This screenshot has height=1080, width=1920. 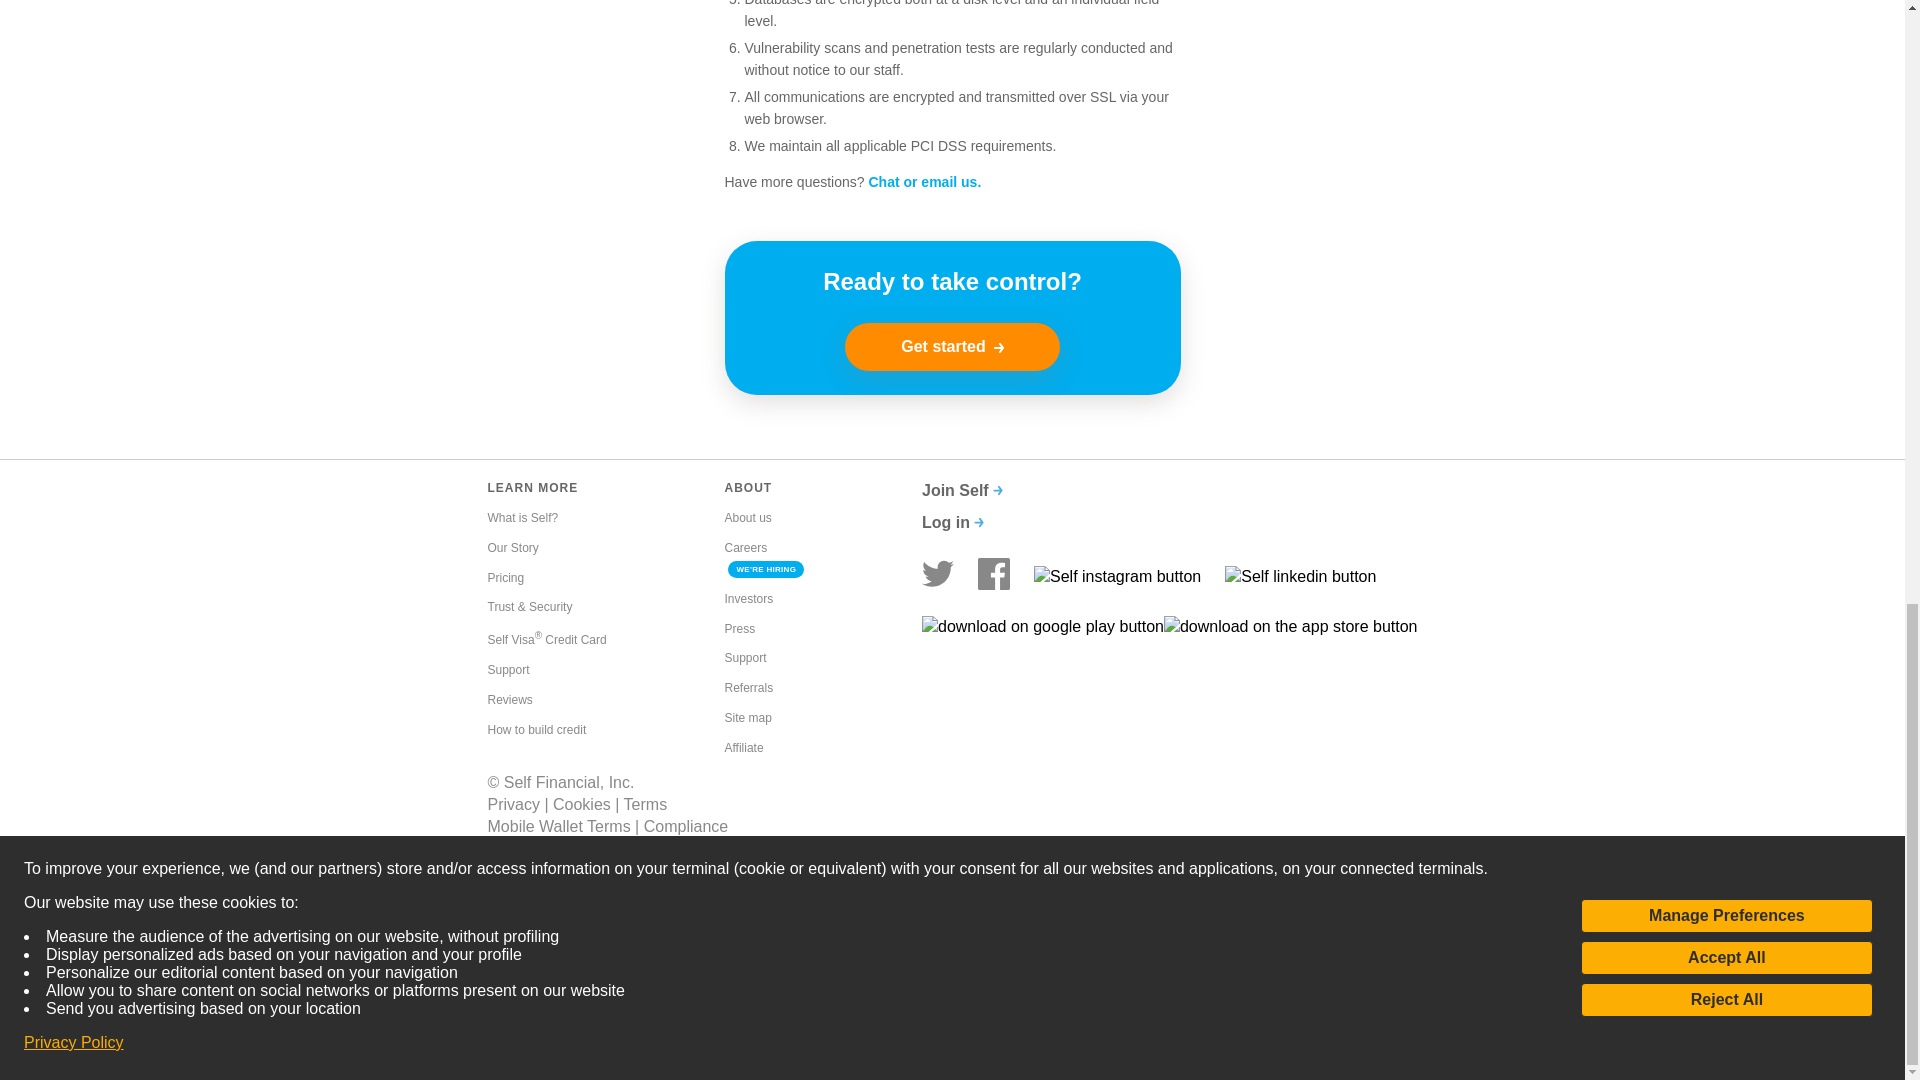 What do you see at coordinates (537, 730) in the screenshot?
I see `How to build credit` at bounding box center [537, 730].